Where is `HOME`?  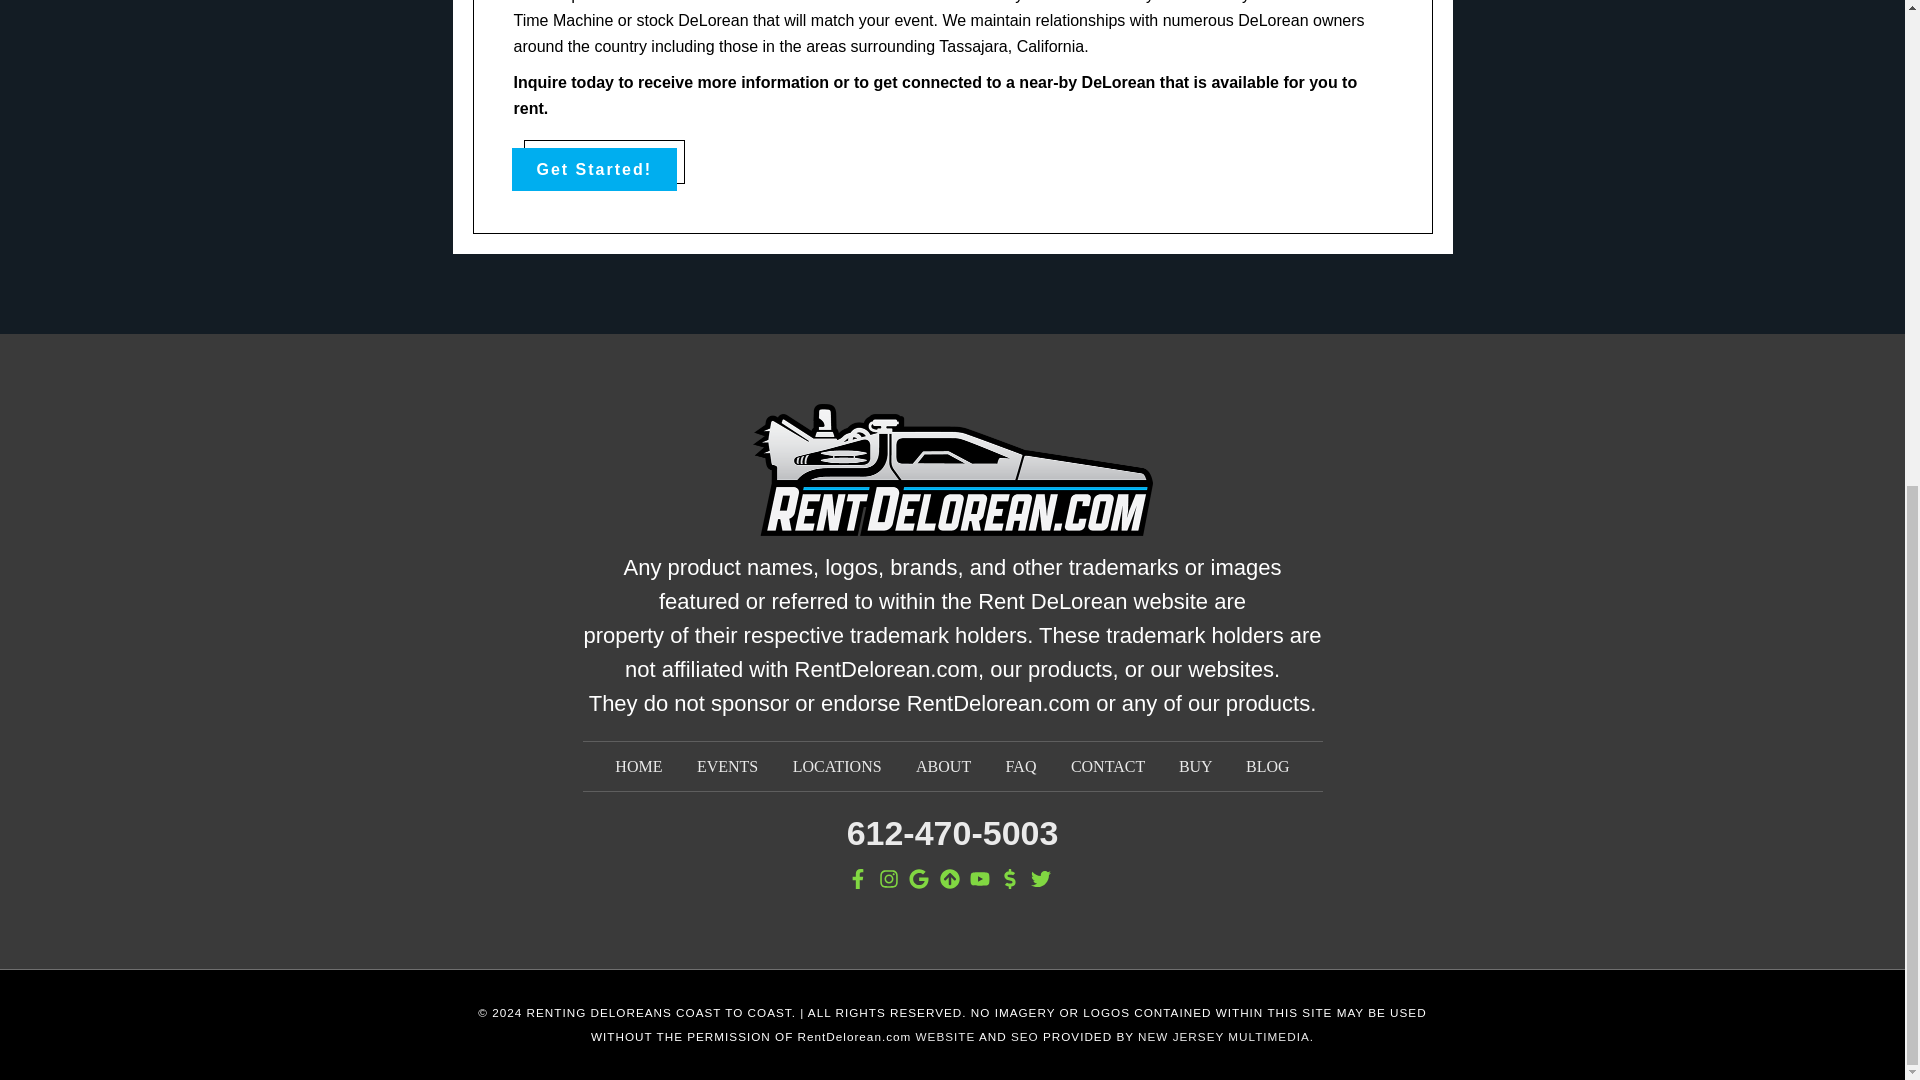 HOME is located at coordinates (638, 766).